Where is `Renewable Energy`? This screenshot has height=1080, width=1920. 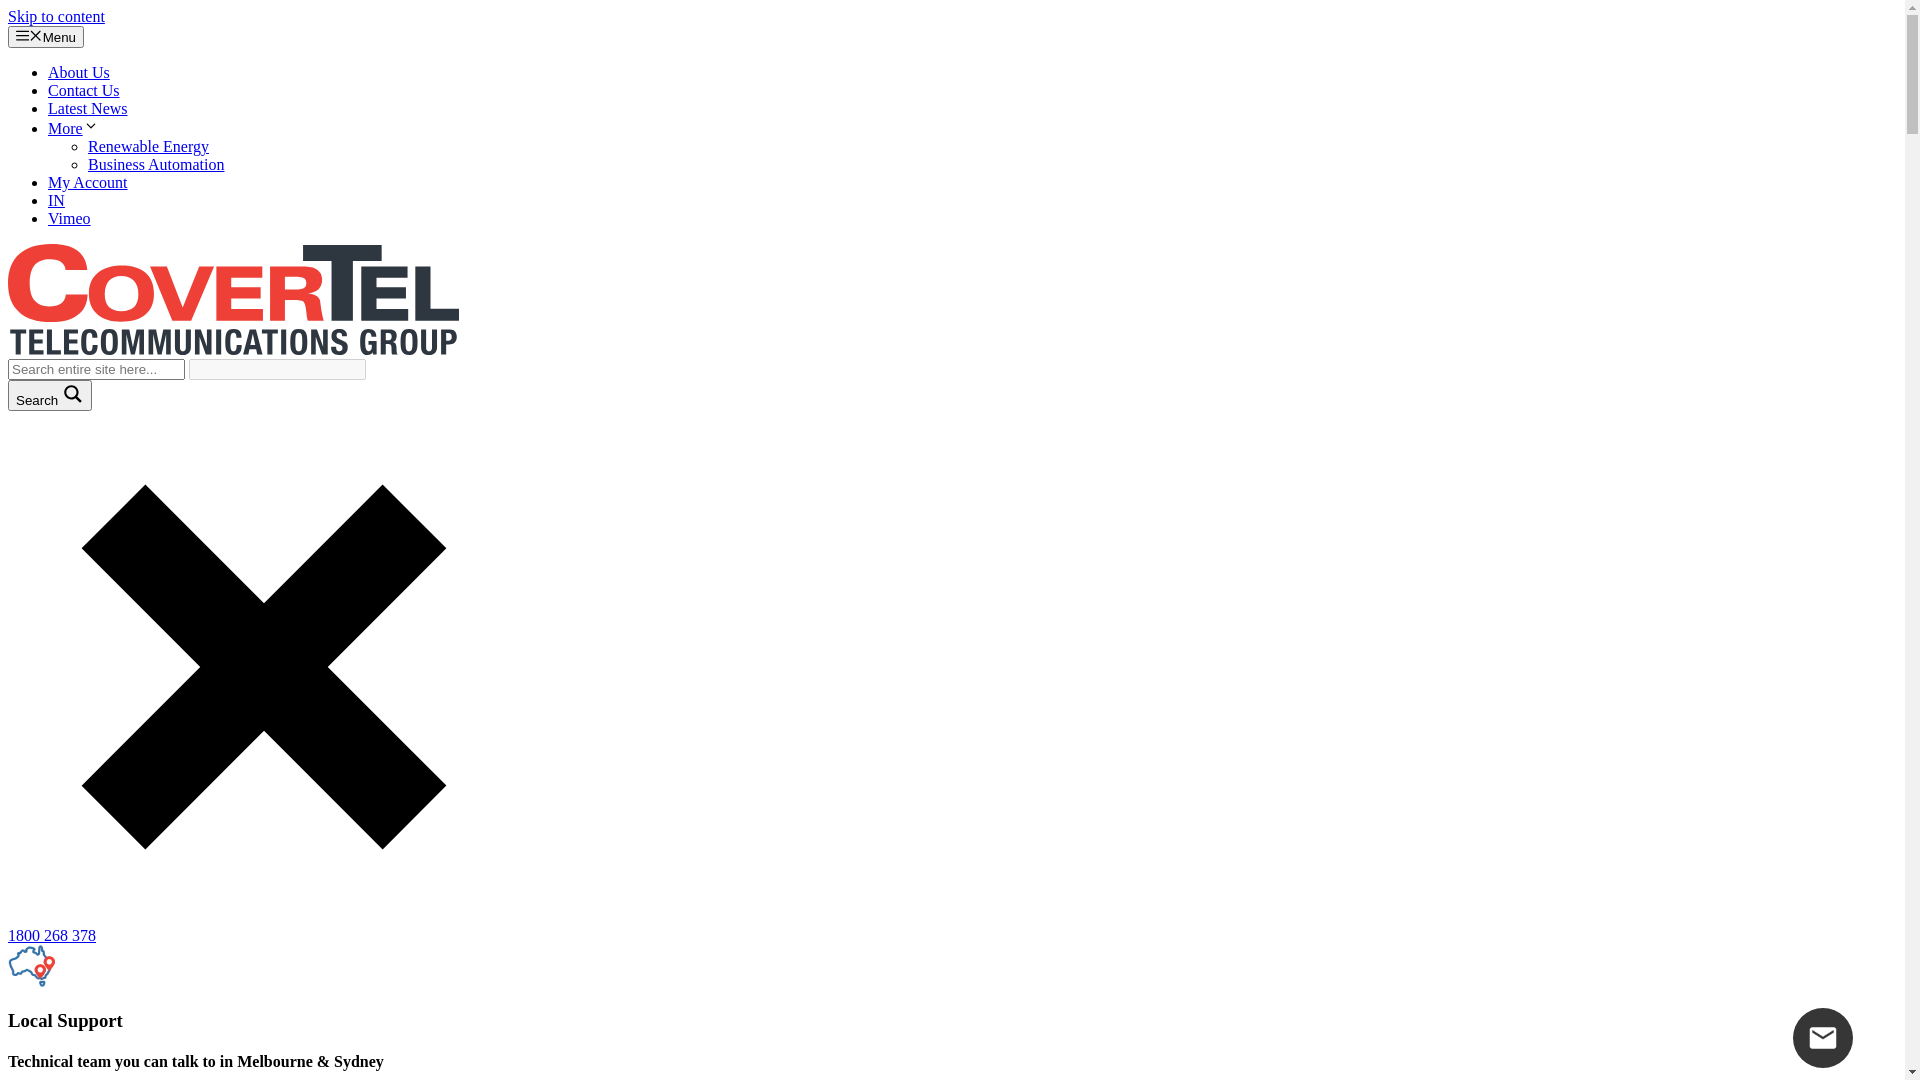
Renewable Energy is located at coordinates (148, 146).